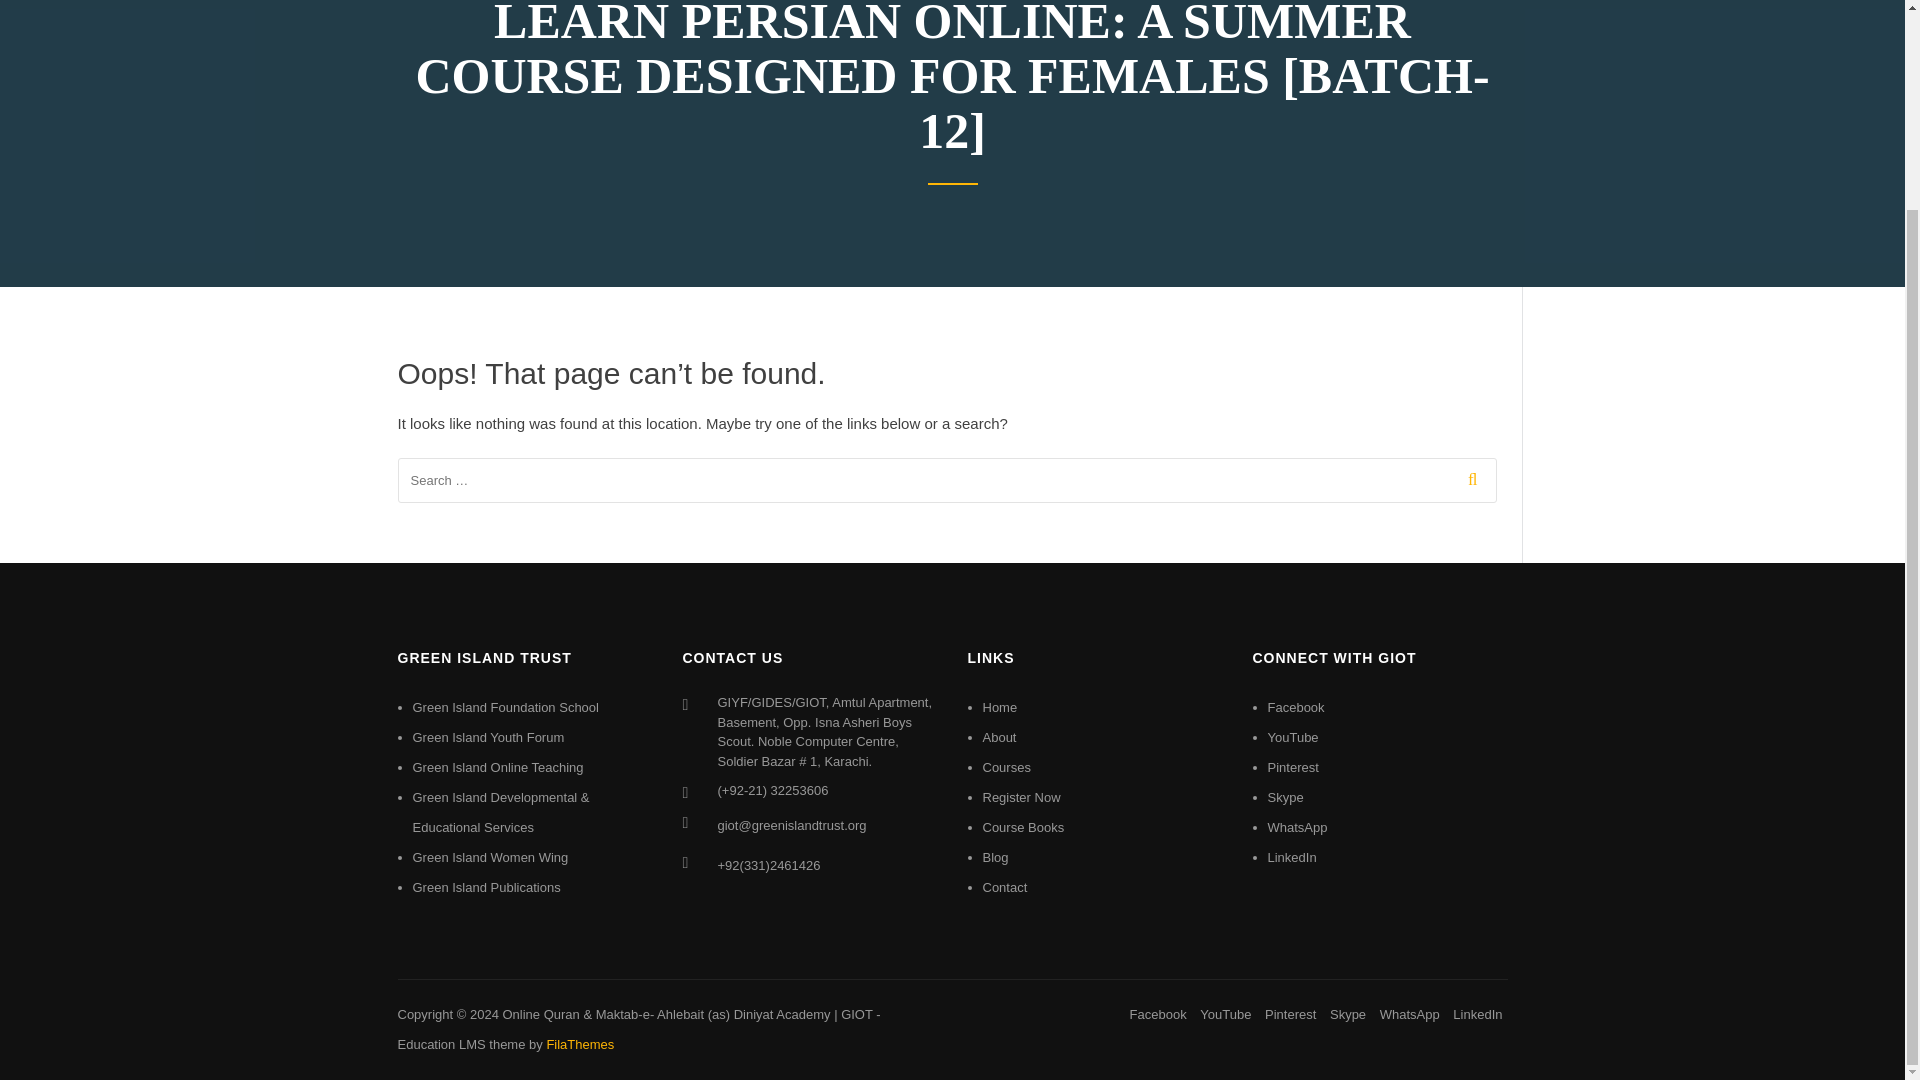  Describe the element at coordinates (488, 738) in the screenshot. I see `Green Island Youth Forum` at that location.